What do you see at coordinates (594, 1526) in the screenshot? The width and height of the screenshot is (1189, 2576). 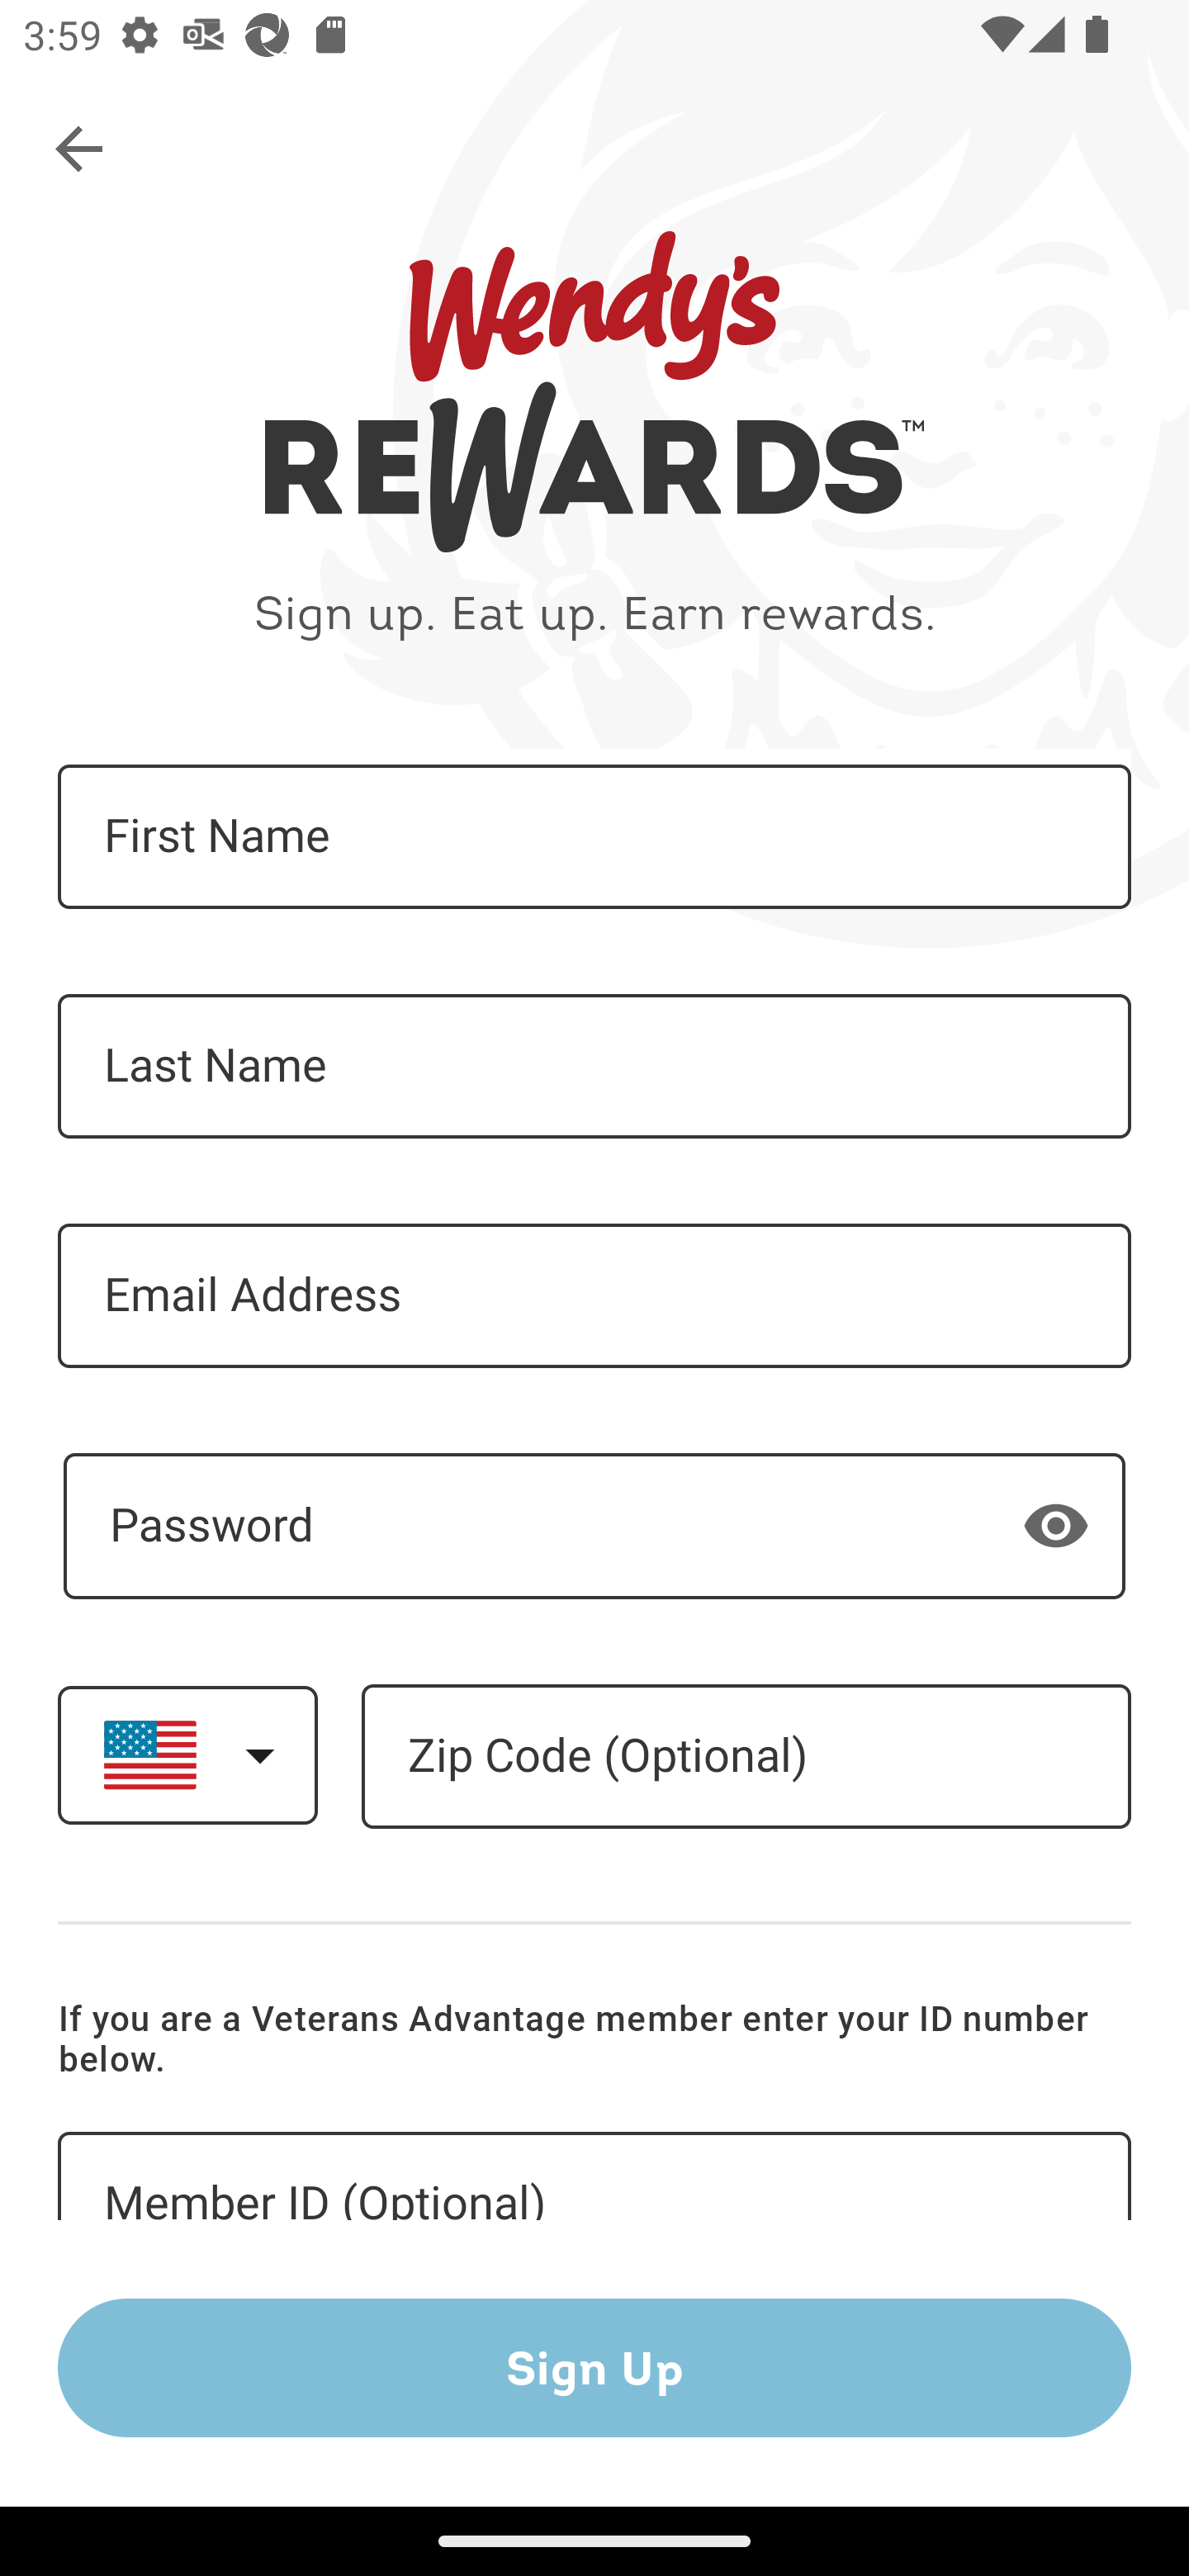 I see `- Required` at bounding box center [594, 1526].